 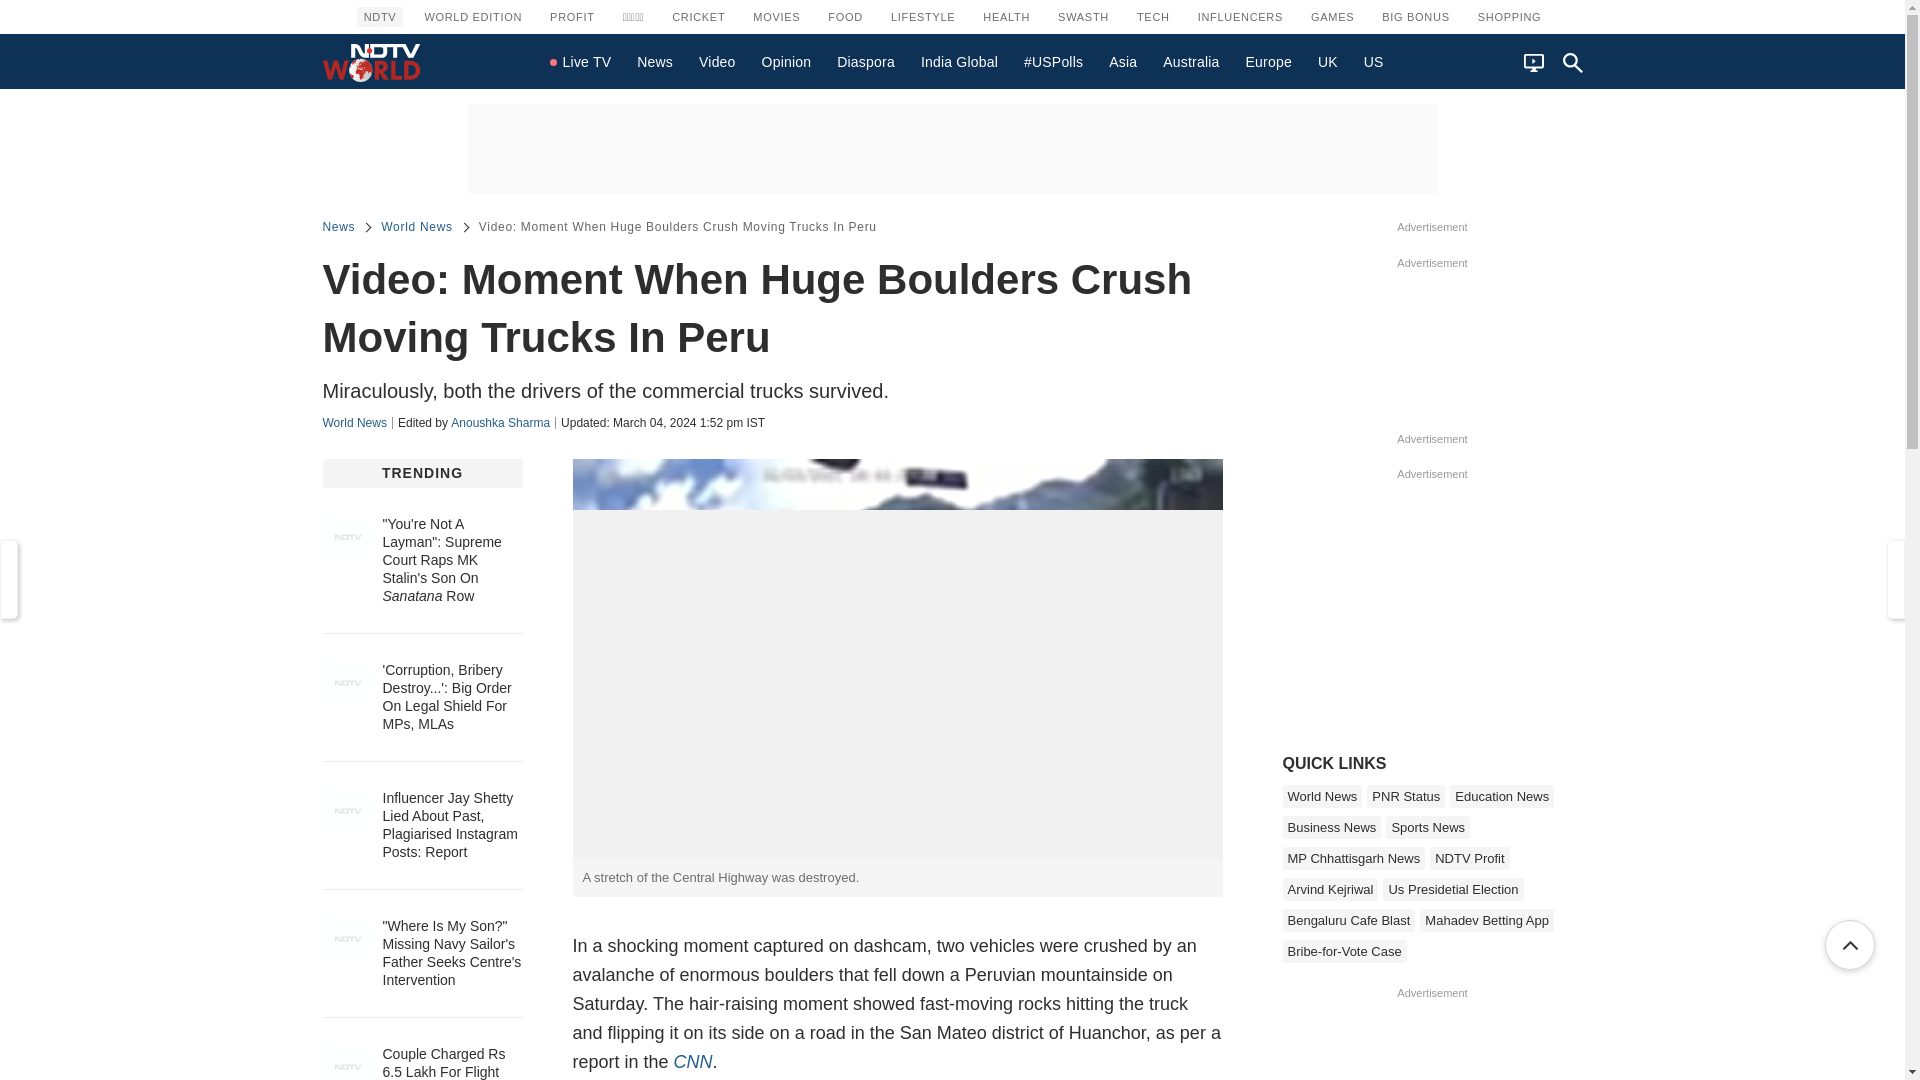 I want to click on WORLD EDITION, so click(x=472, y=16).